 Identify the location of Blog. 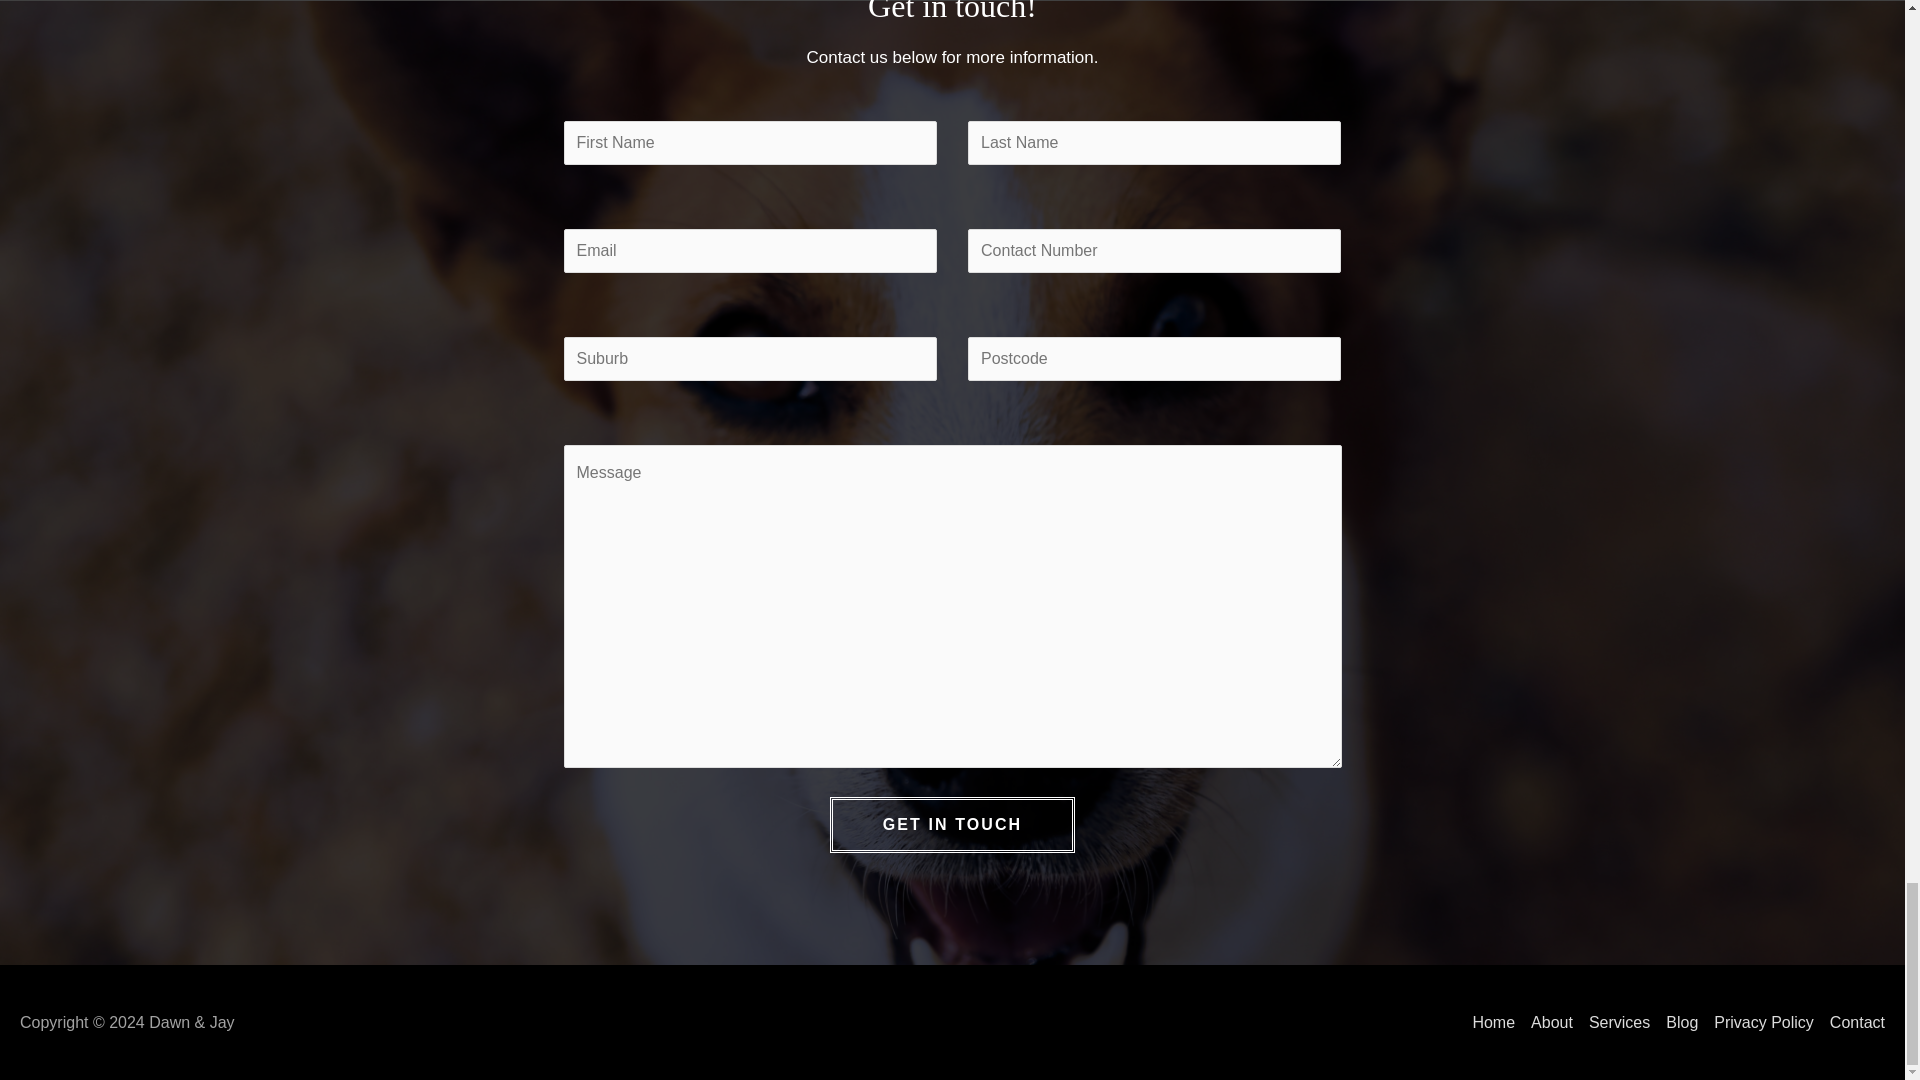
(1673, 1022).